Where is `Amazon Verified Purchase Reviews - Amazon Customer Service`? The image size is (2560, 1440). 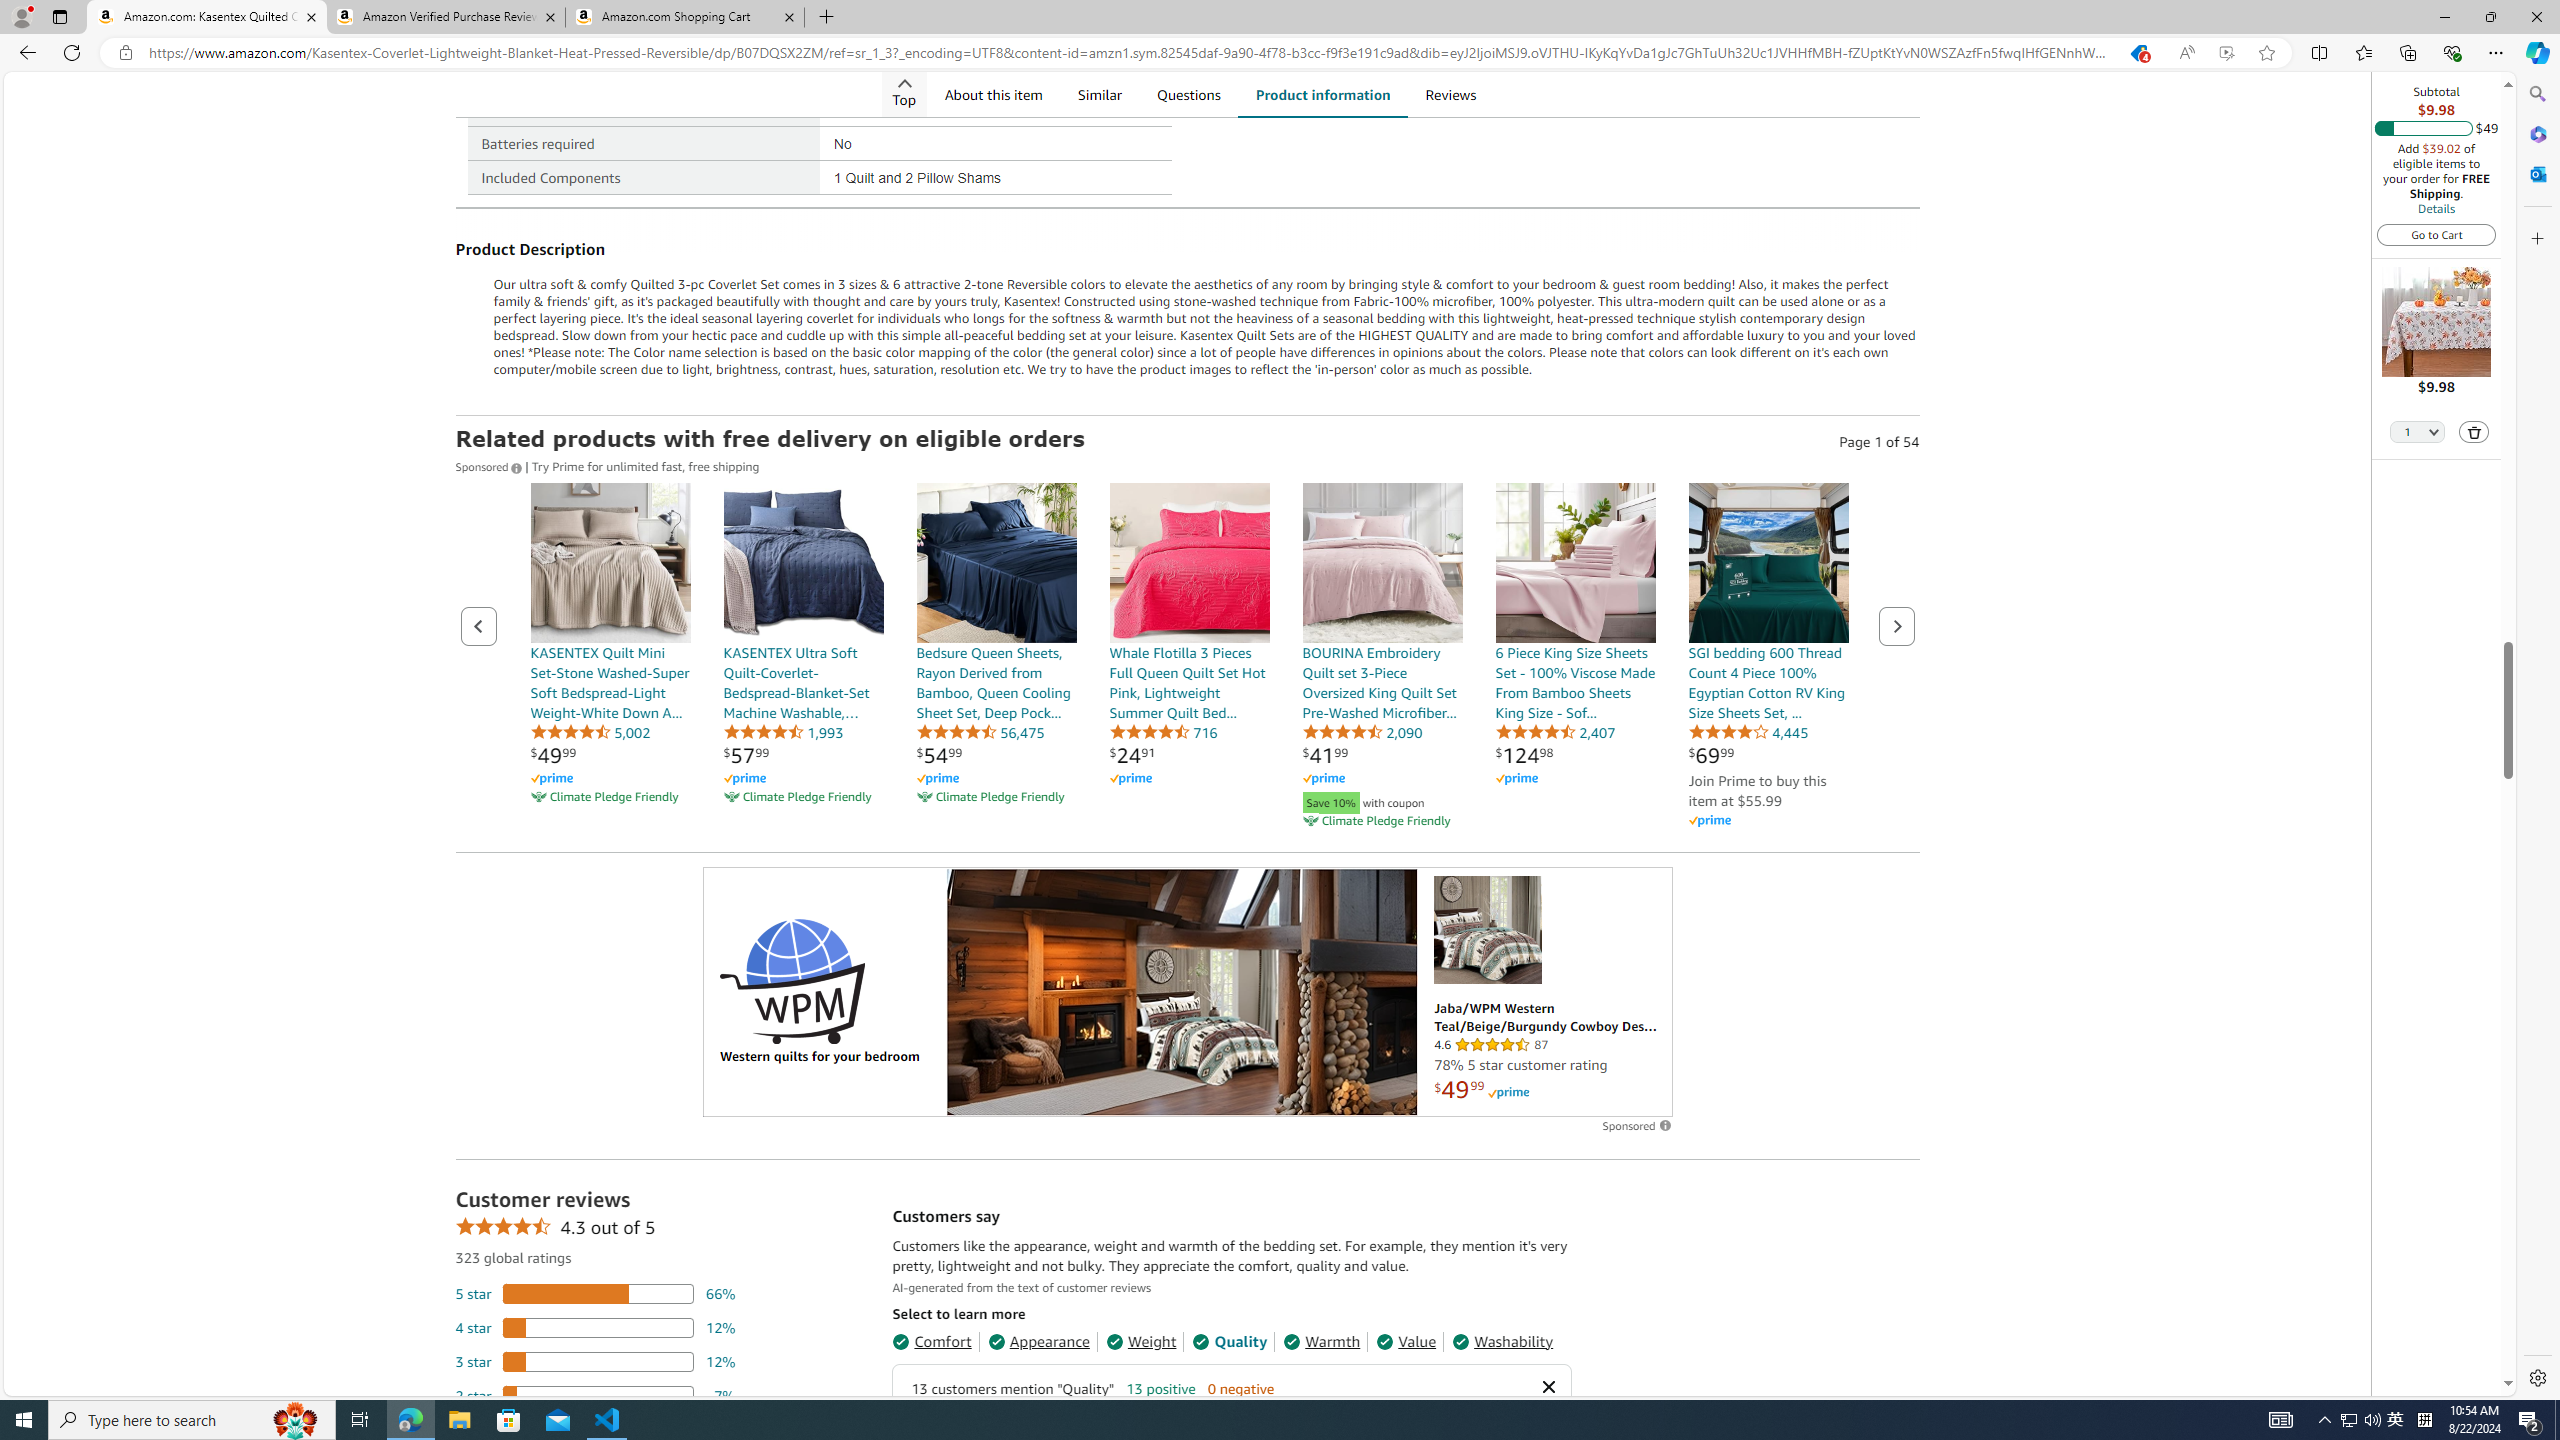 Amazon Verified Purchase Reviews - Amazon Customer Service is located at coordinates (445, 17).